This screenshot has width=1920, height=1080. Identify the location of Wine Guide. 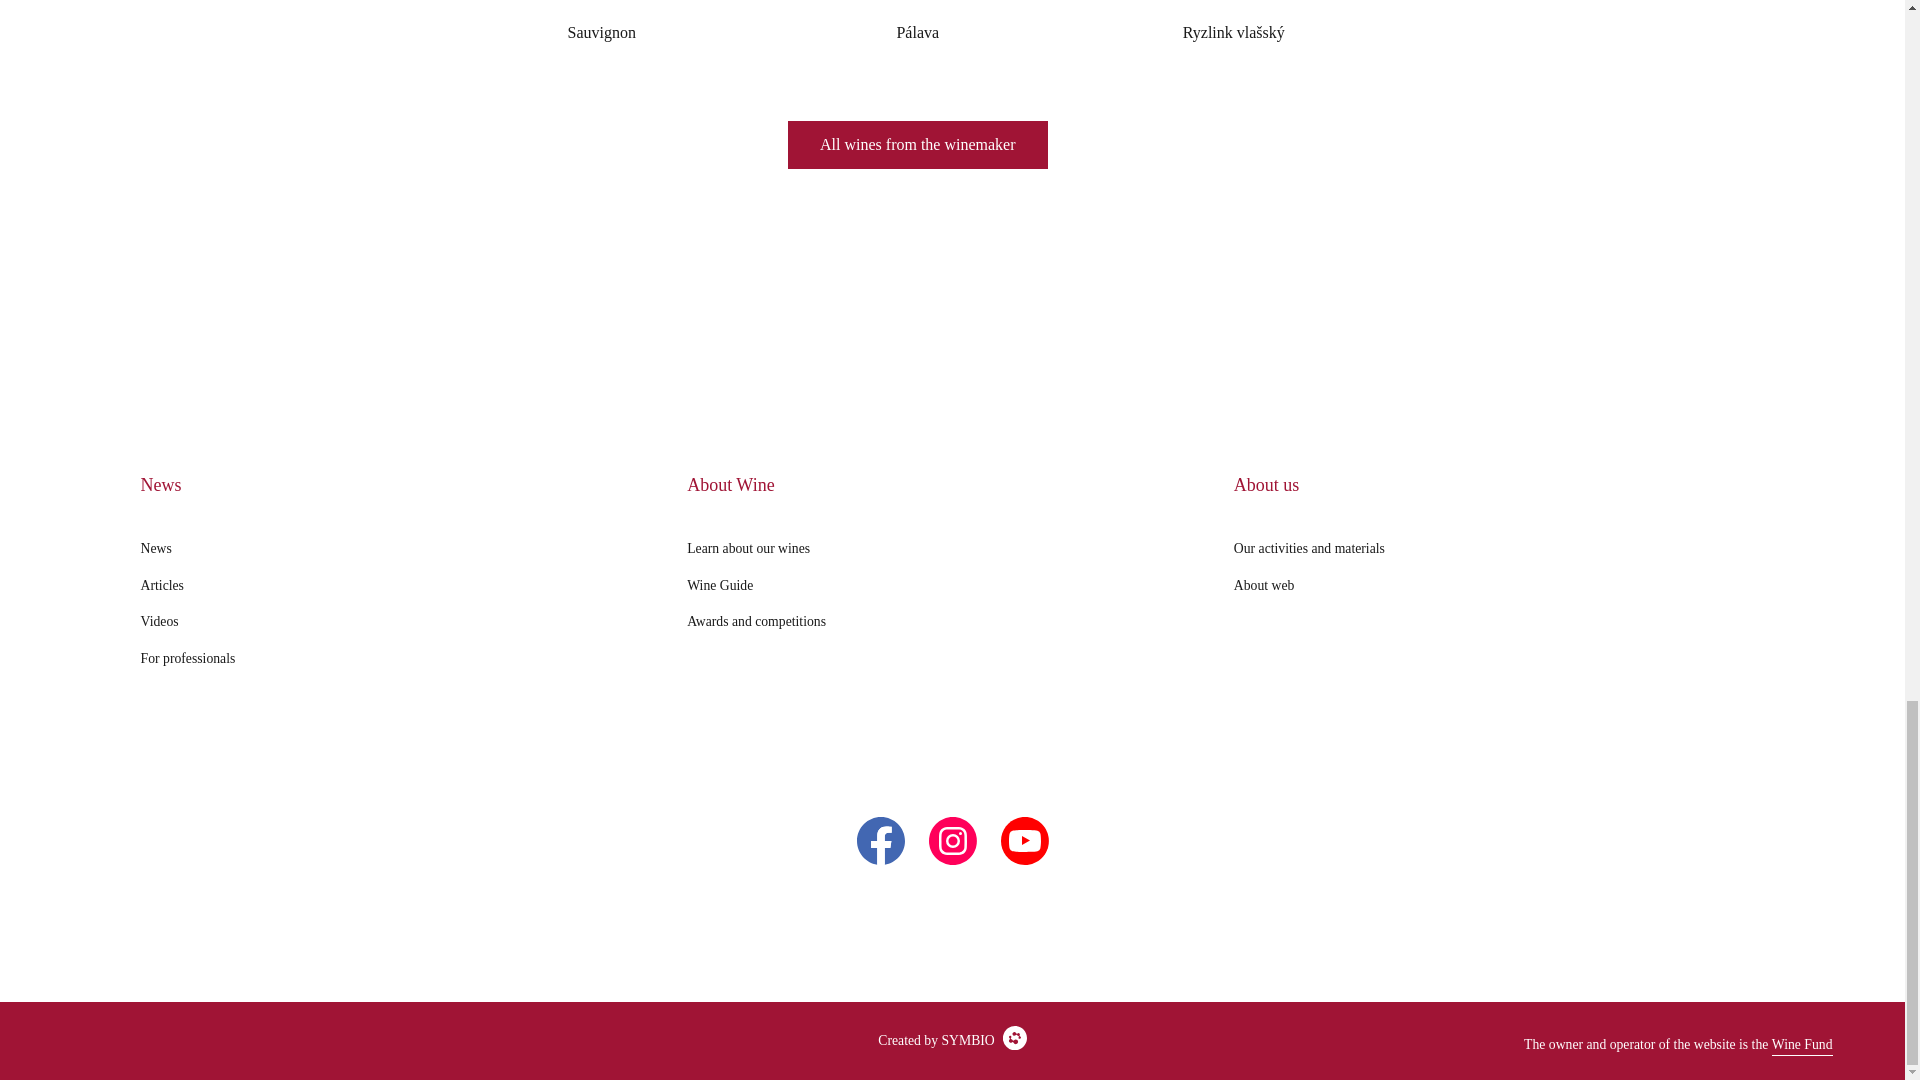
(720, 586).